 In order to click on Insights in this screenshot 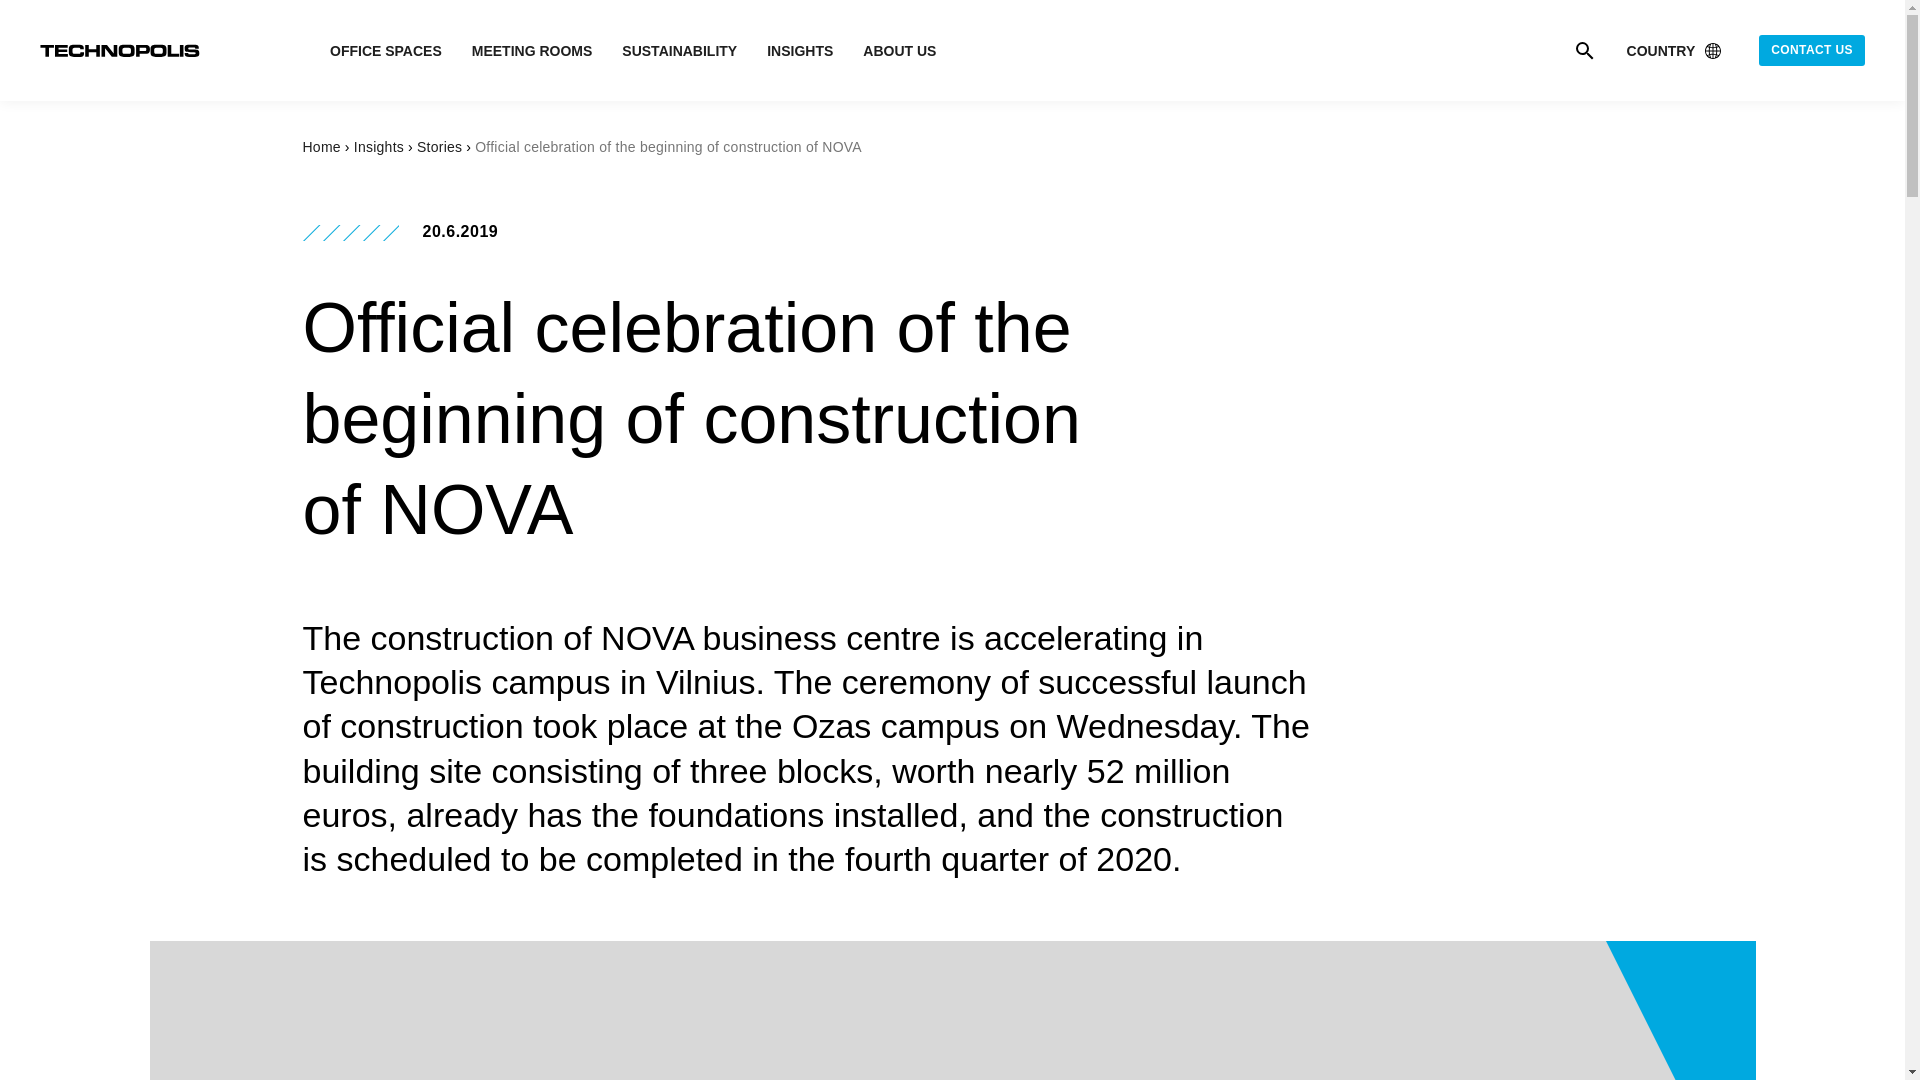, I will do `click(378, 147)`.